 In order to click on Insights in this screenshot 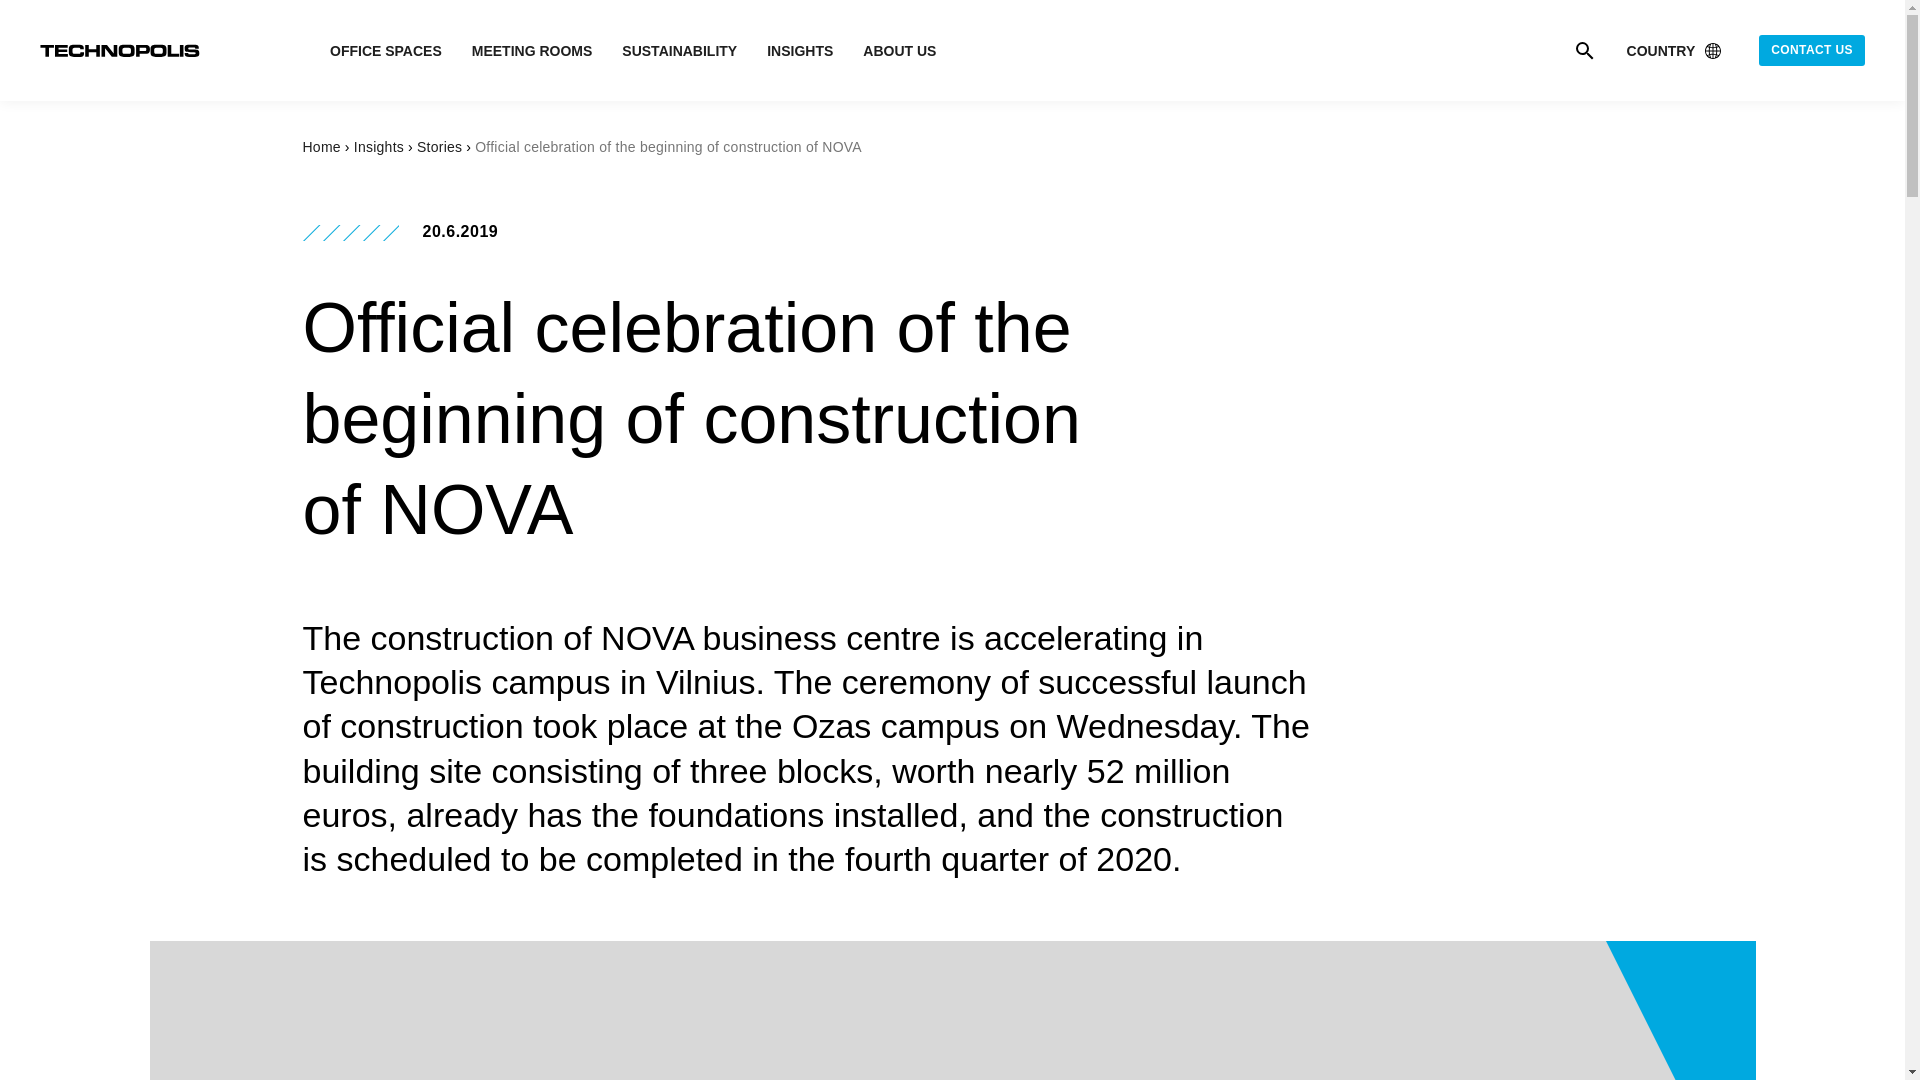, I will do `click(378, 147)`.